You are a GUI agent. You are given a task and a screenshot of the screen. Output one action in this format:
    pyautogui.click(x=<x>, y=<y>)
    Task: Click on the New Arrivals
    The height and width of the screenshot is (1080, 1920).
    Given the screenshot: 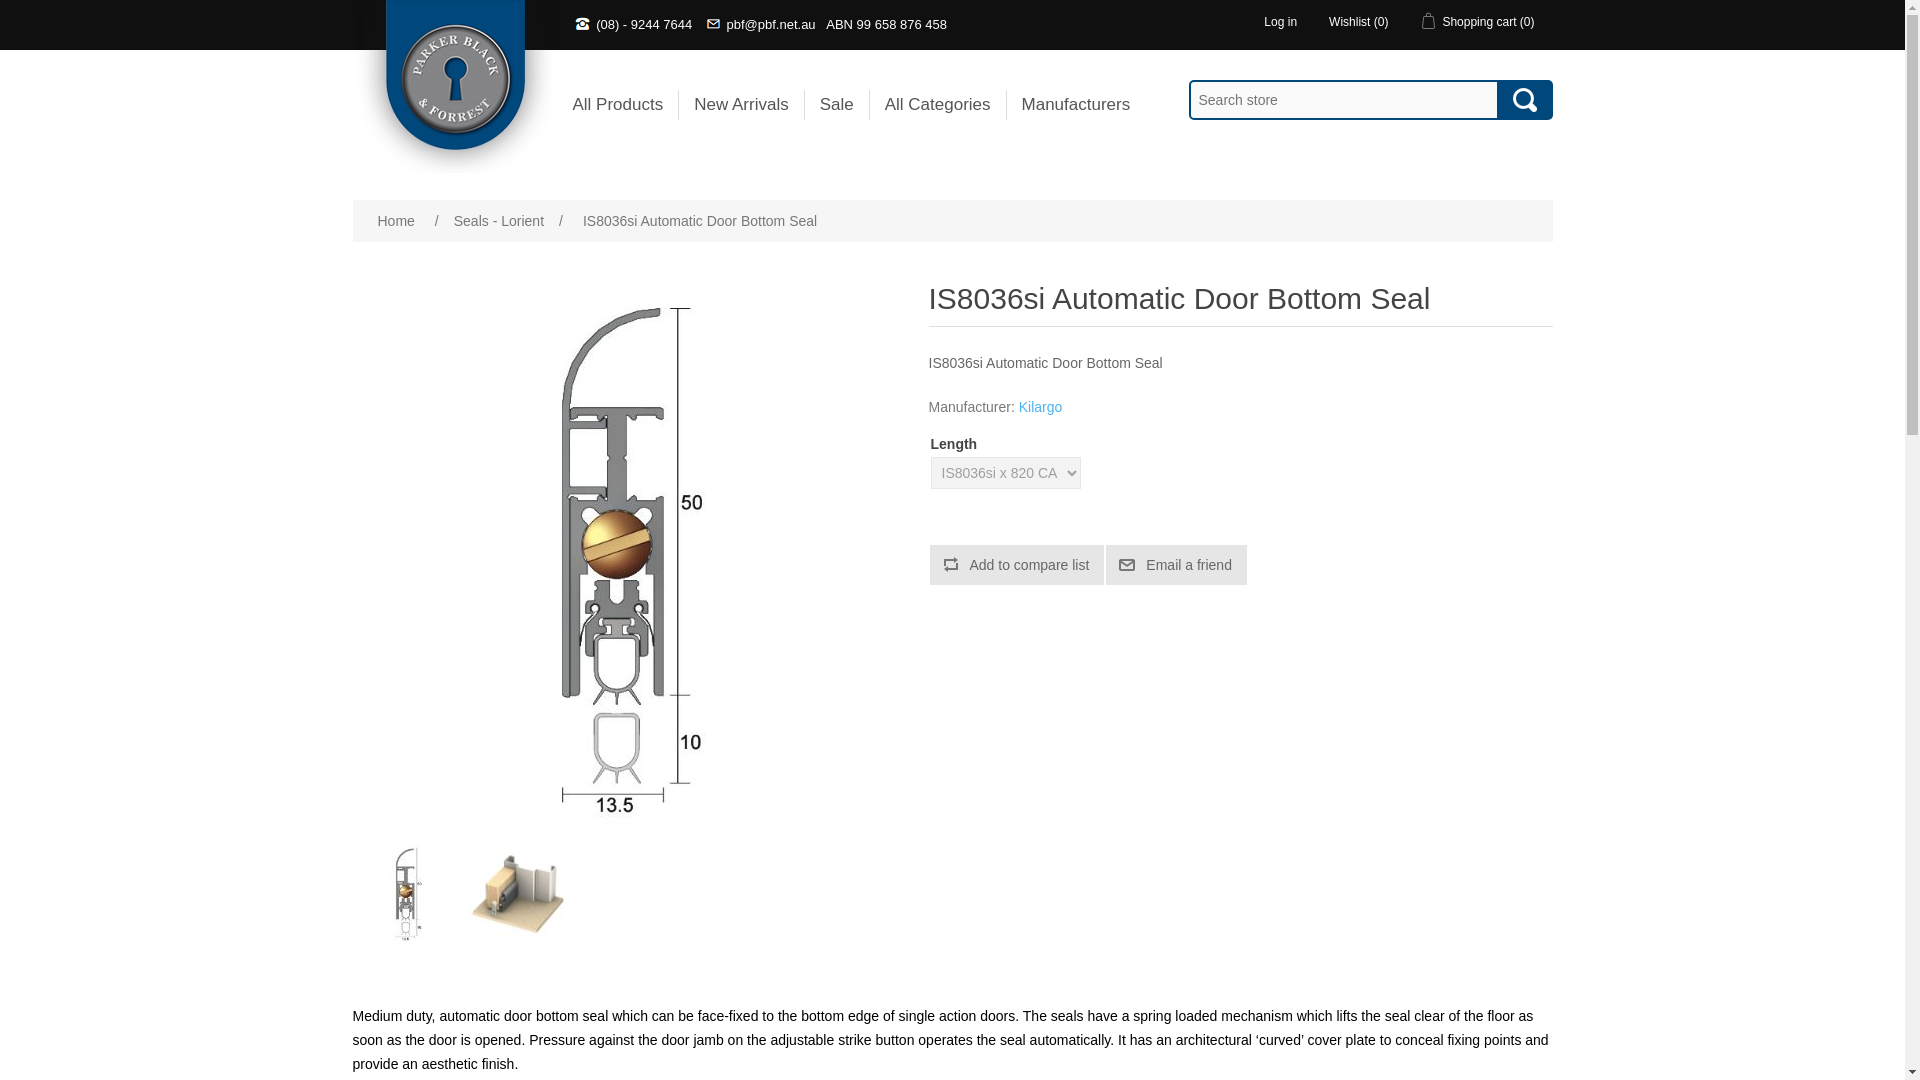 What is the action you would take?
    pyautogui.click(x=740, y=104)
    